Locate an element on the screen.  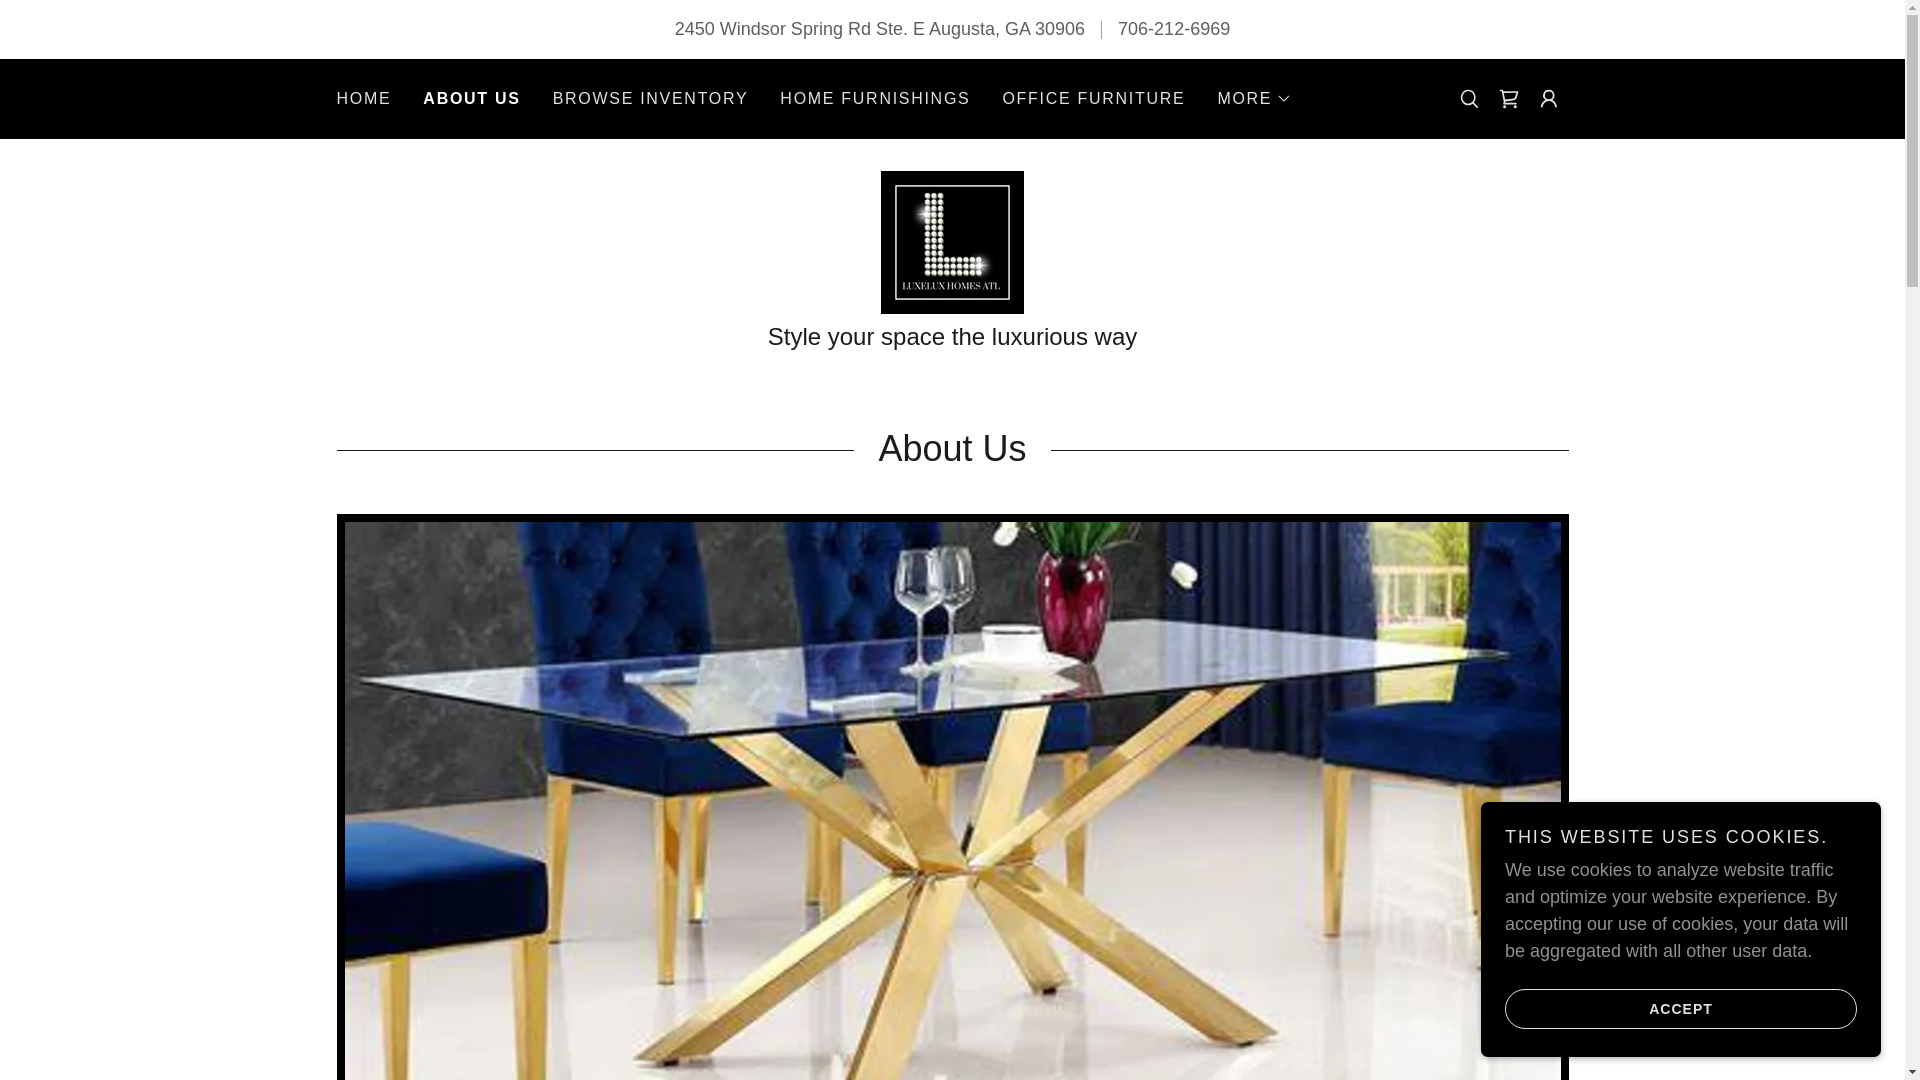
BROWSE INVENTORY is located at coordinates (650, 98).